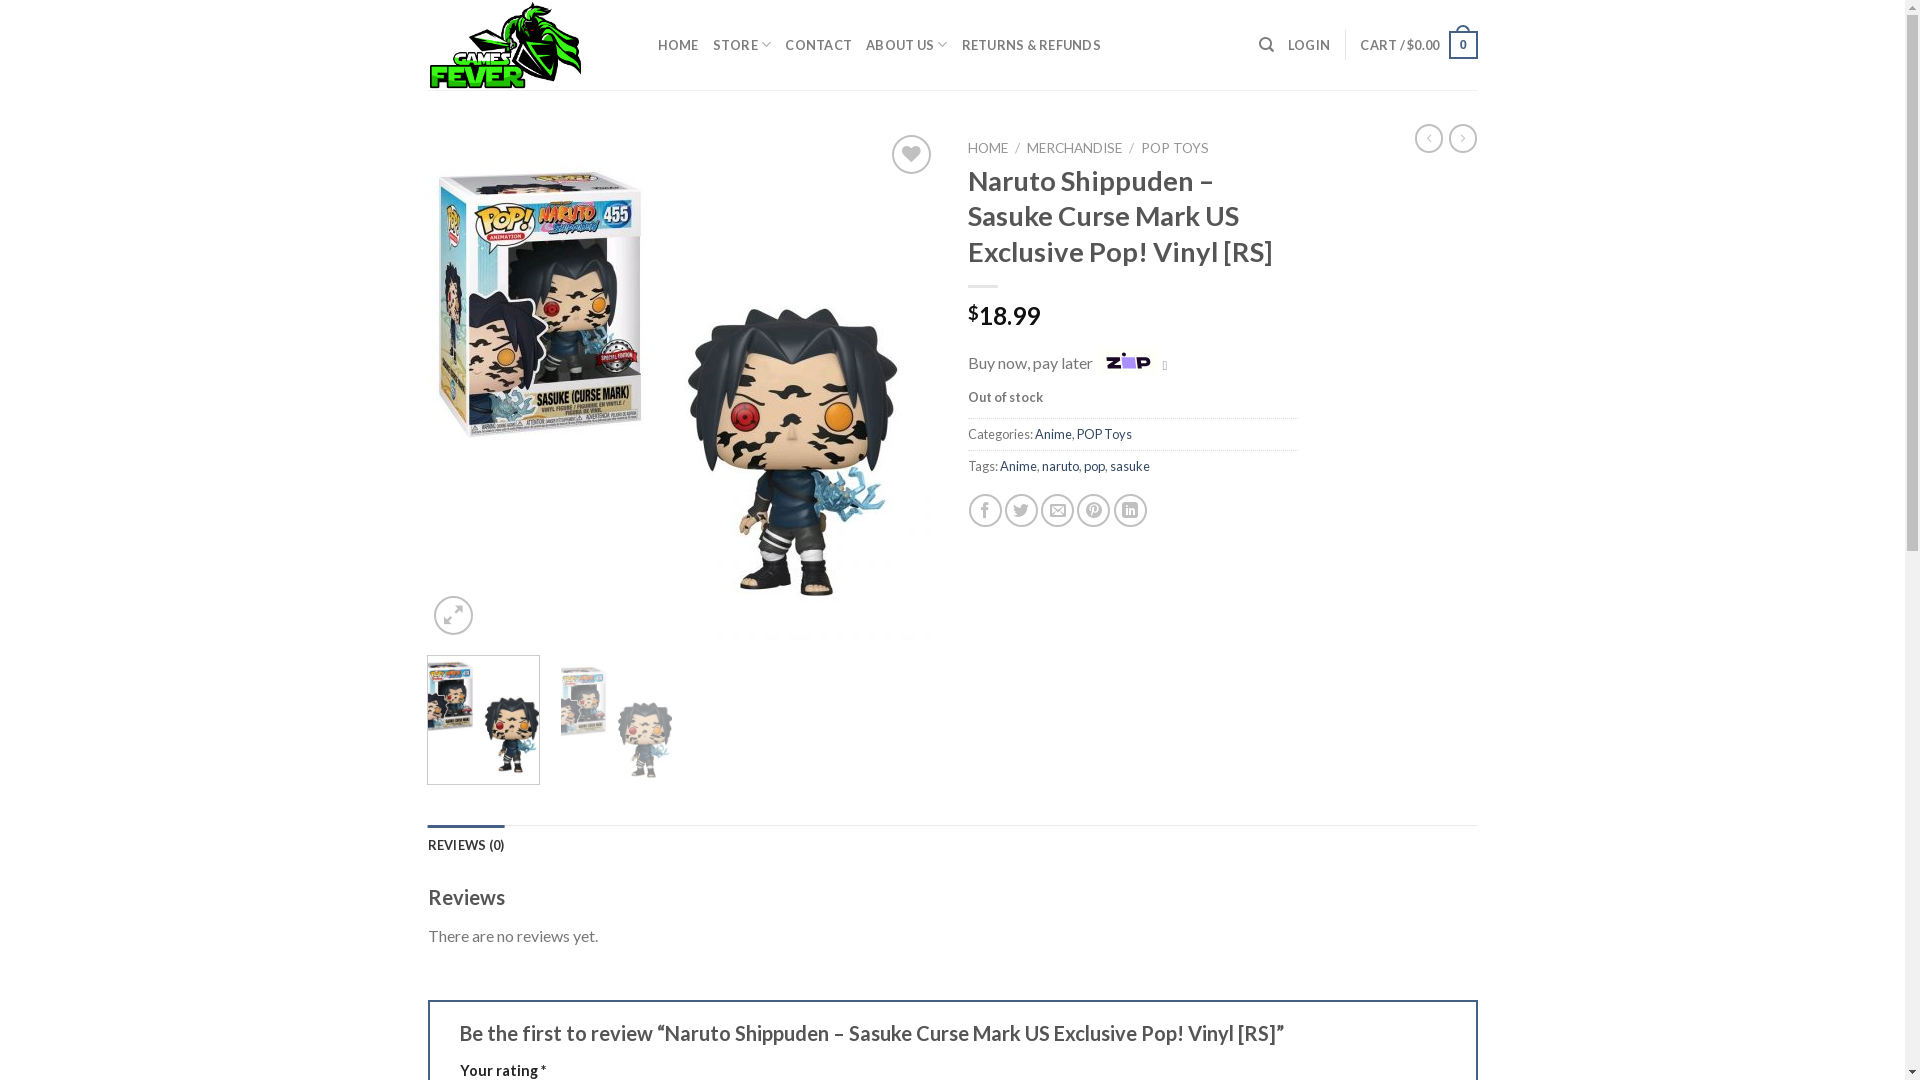 The image size is (1920, 1080). Describe the element at coordinates (907, 45) in the screenshot. I see `ABOUT US` at that location.